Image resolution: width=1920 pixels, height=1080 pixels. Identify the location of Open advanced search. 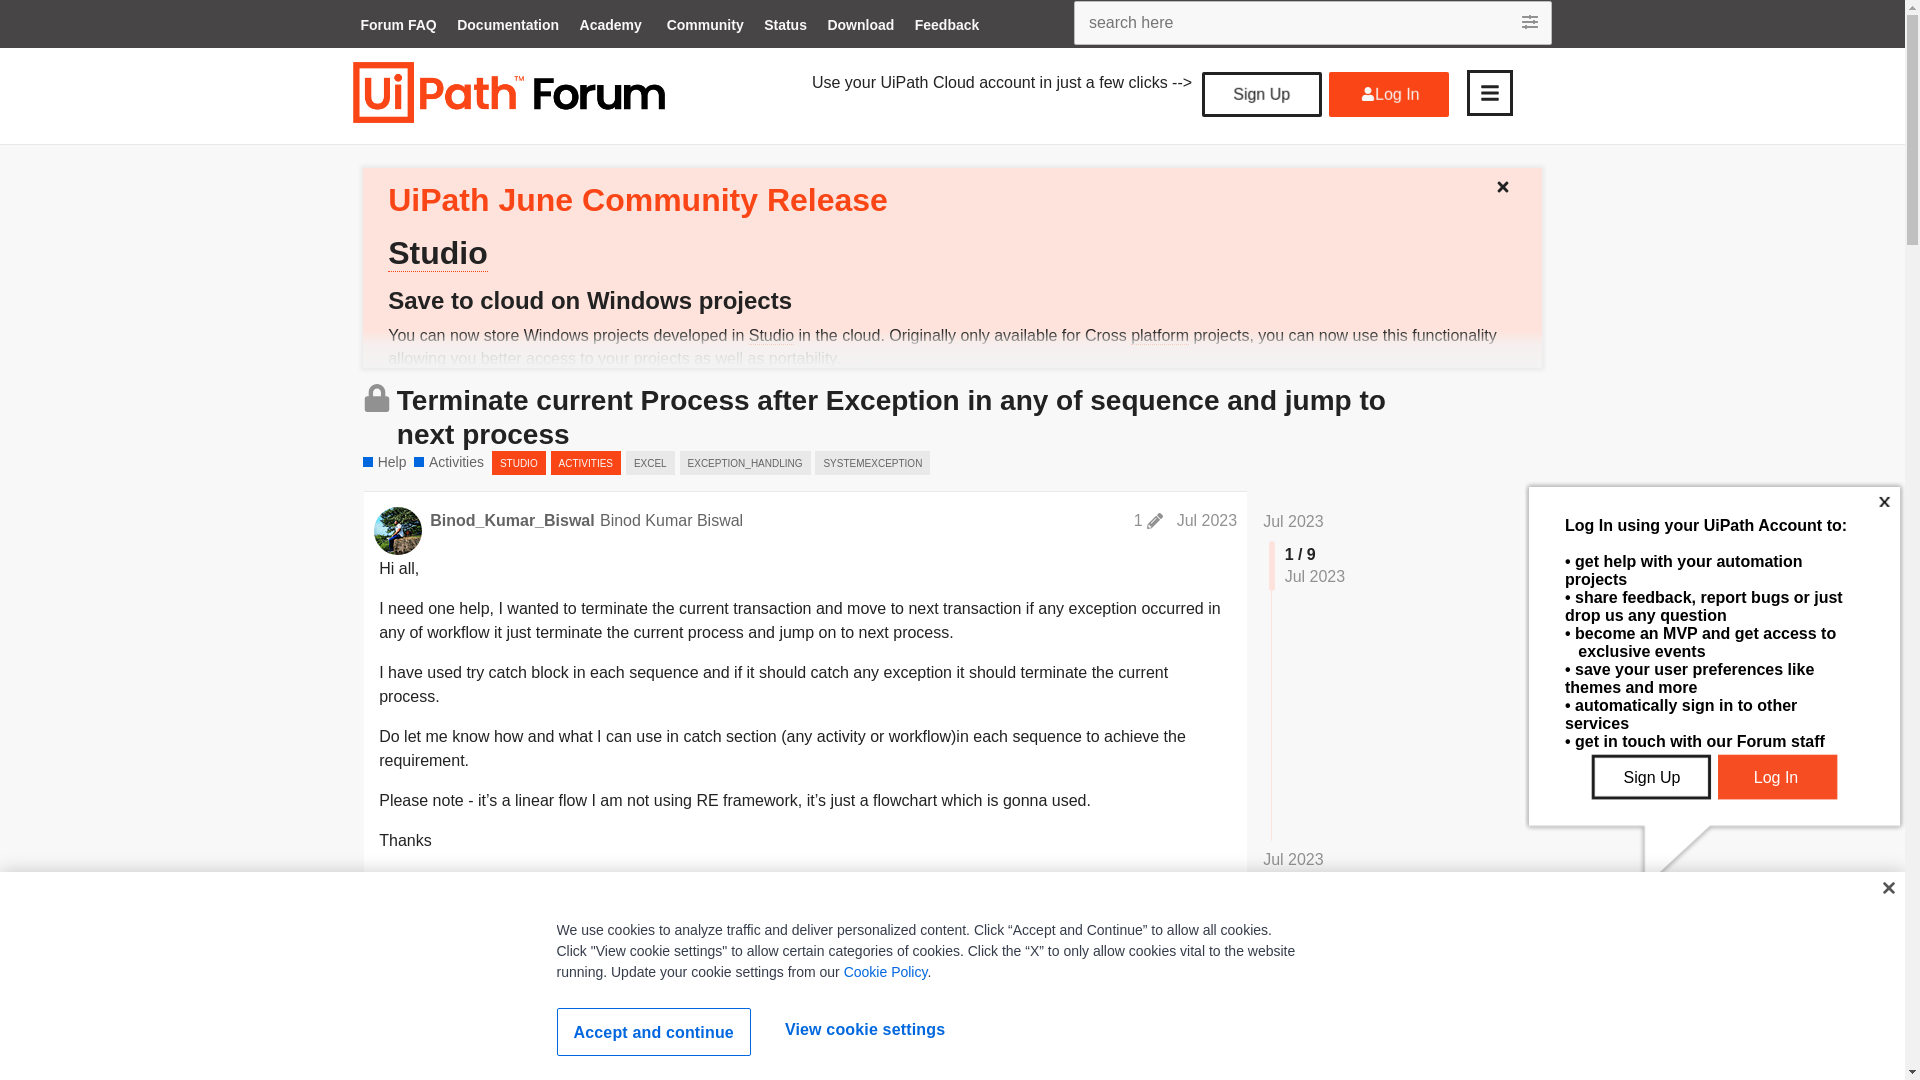
(1532, 22).